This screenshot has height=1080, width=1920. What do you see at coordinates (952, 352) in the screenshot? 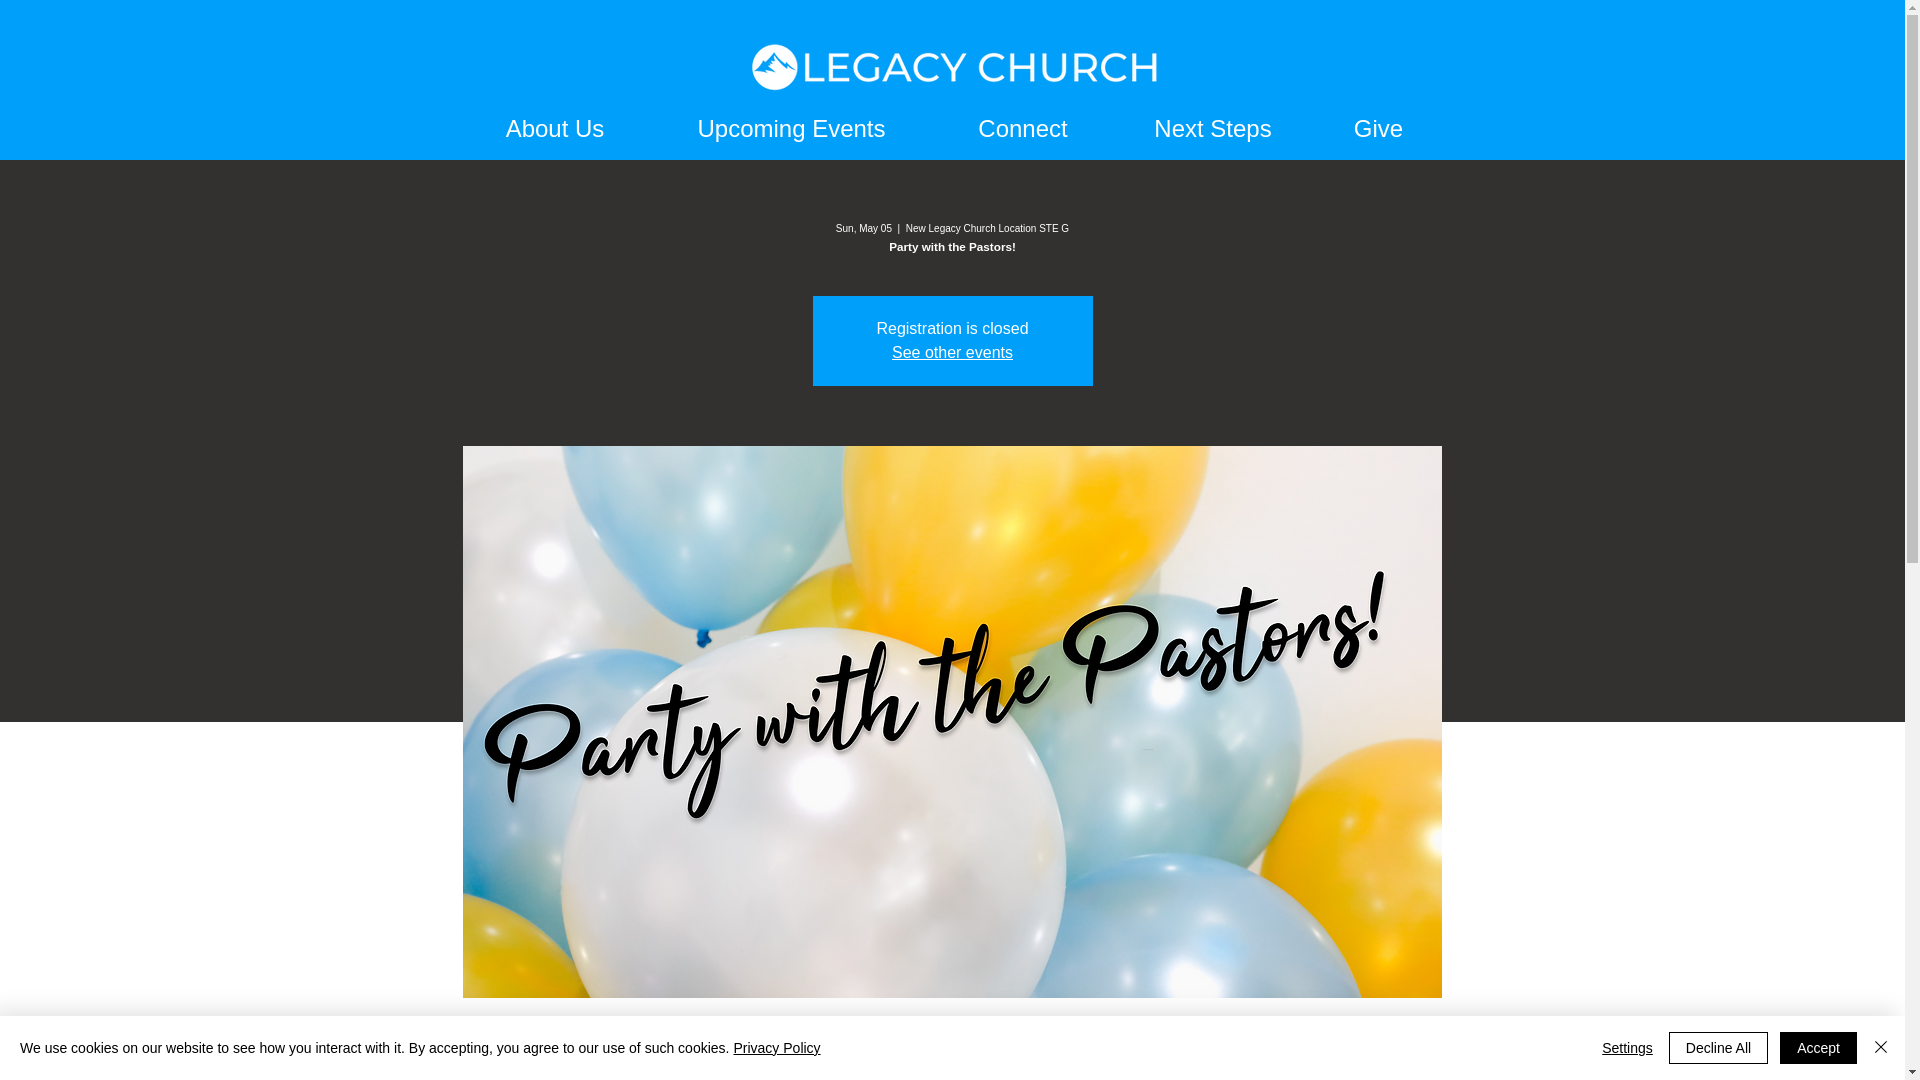
I see `See other events` at bounding box center [952, 352].